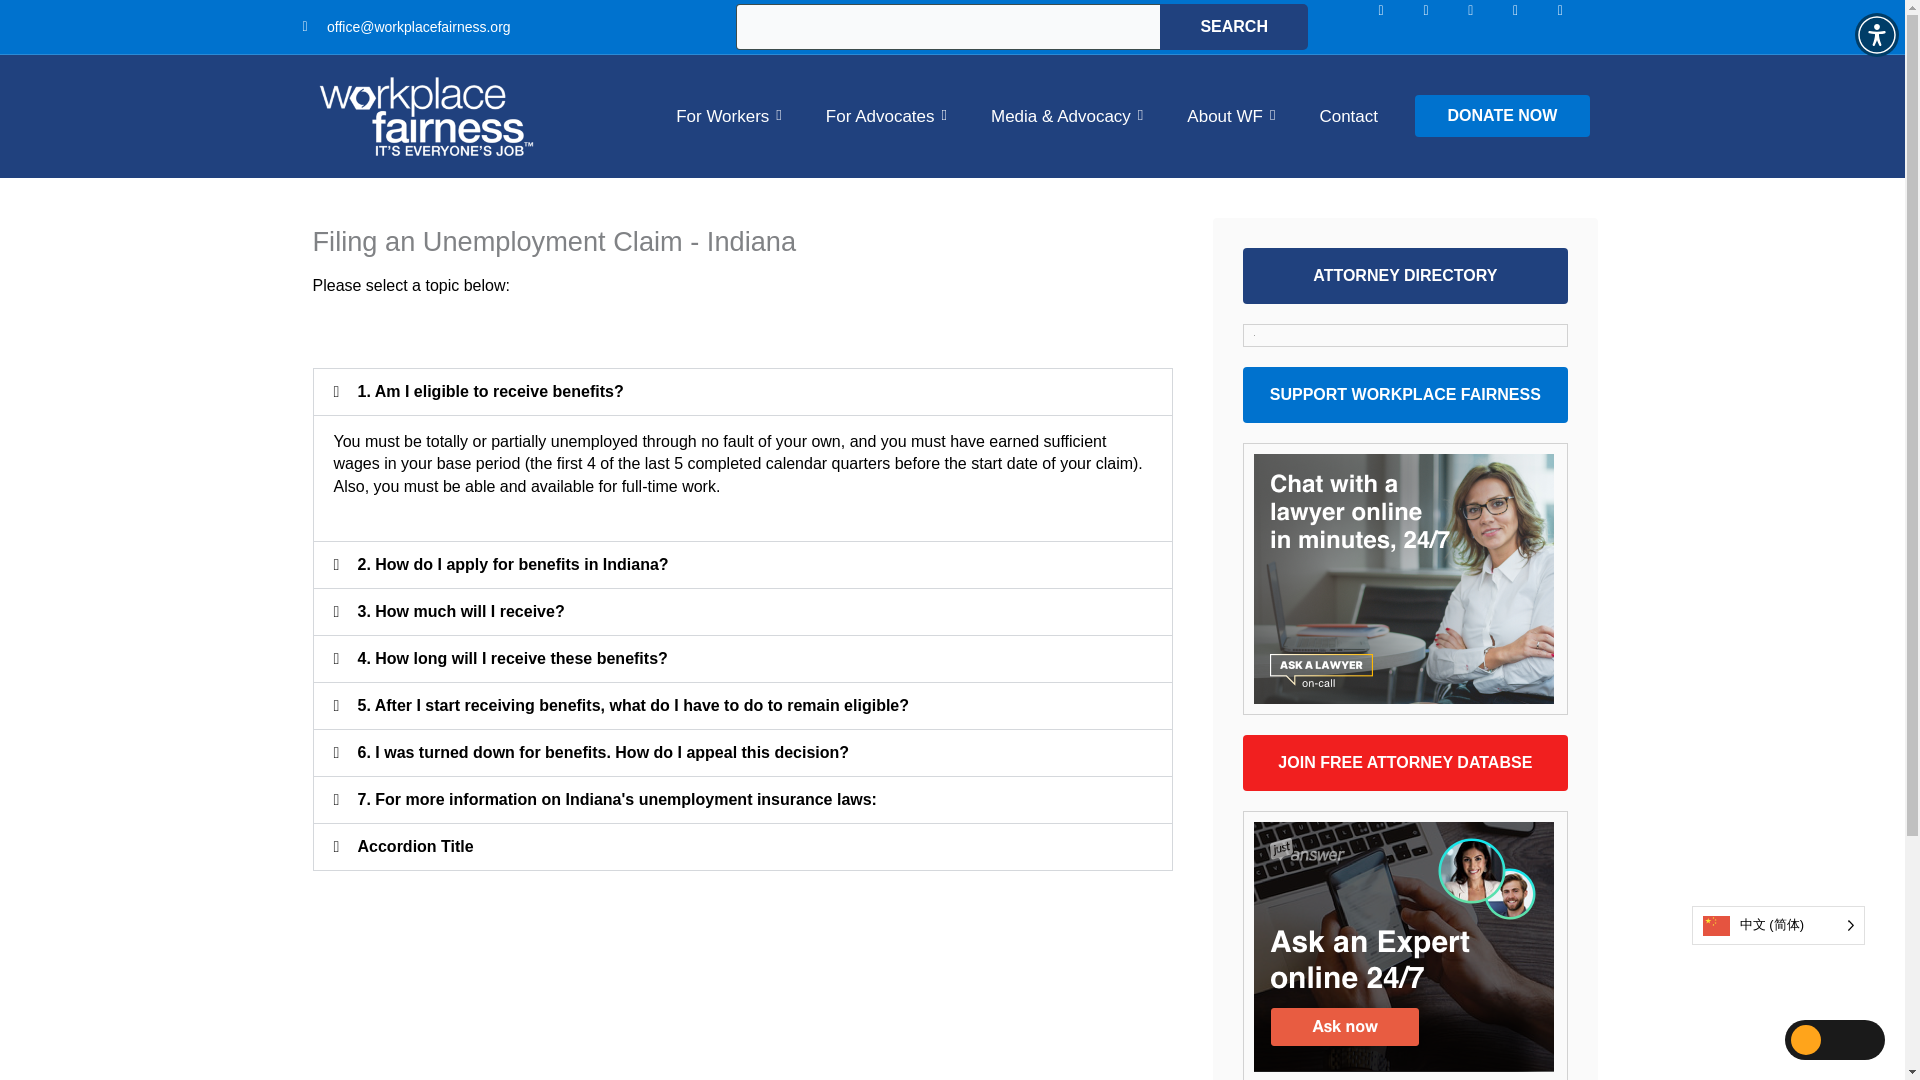  What do you see at coordinates (1233, 26) in the screenshot?
I see `Search` at bounding box center [1233, 26].